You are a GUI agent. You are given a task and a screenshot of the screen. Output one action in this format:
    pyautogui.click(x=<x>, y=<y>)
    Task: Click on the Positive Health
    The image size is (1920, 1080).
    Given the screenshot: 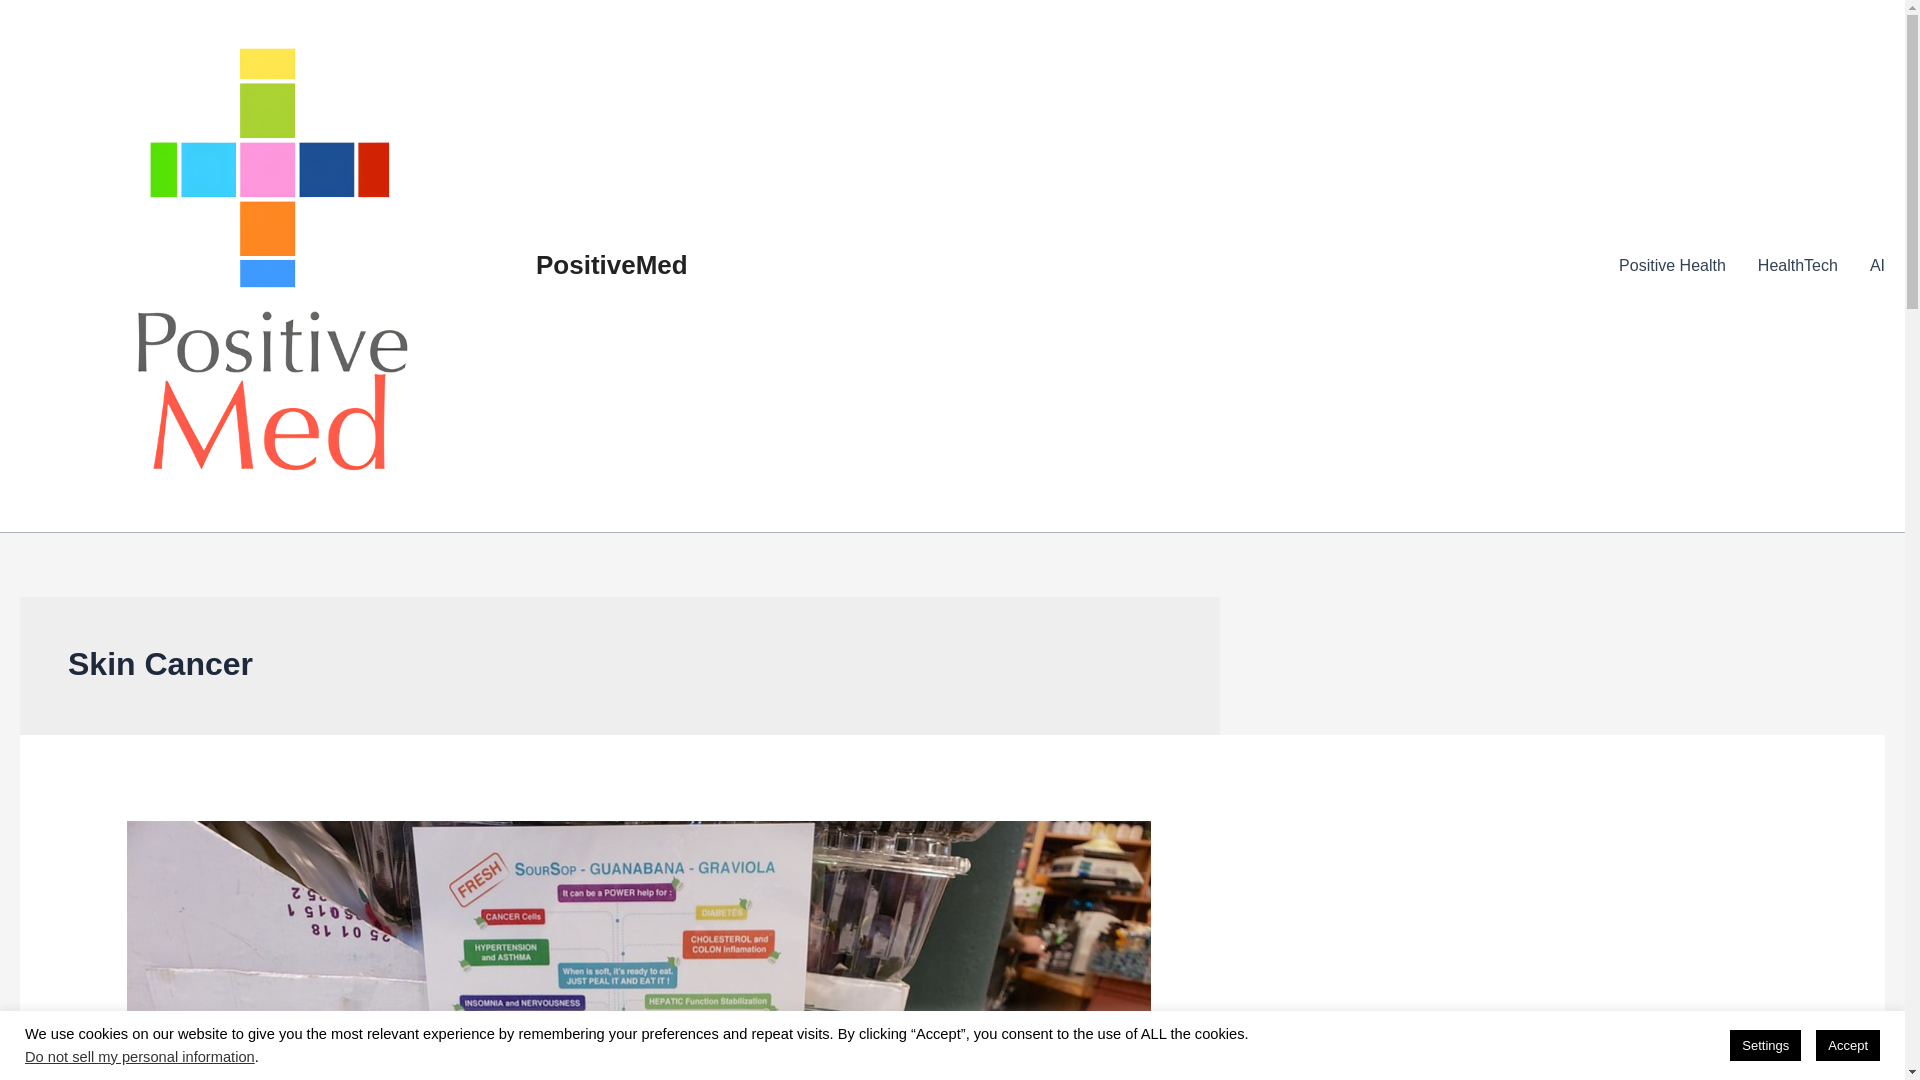 What is the action you would take?
    pyautogui.click(x=1672, y=265)
    